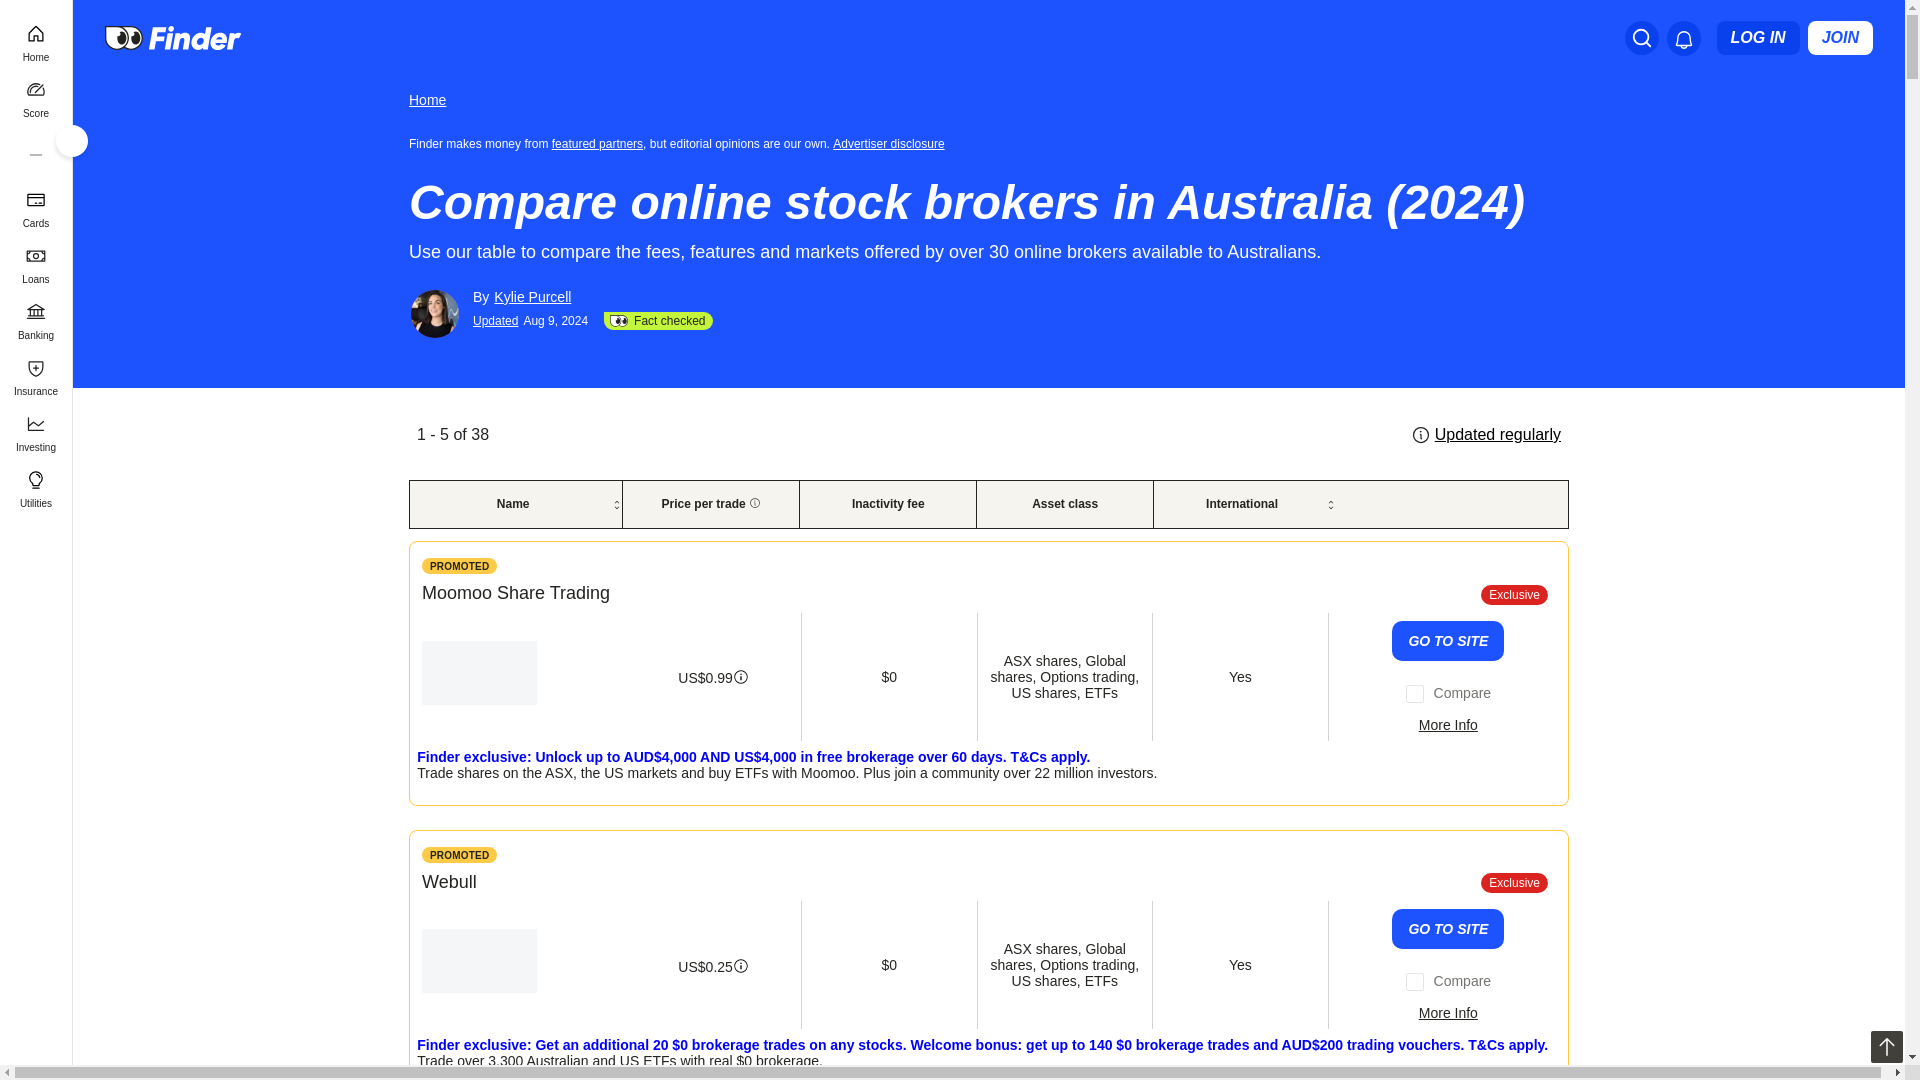 The image size is (1920, 1080). What do you see at coordinates (1448, 929) in the screenshot?
I see `Apply Now For The Webull` at bounding box center [1448, 929].